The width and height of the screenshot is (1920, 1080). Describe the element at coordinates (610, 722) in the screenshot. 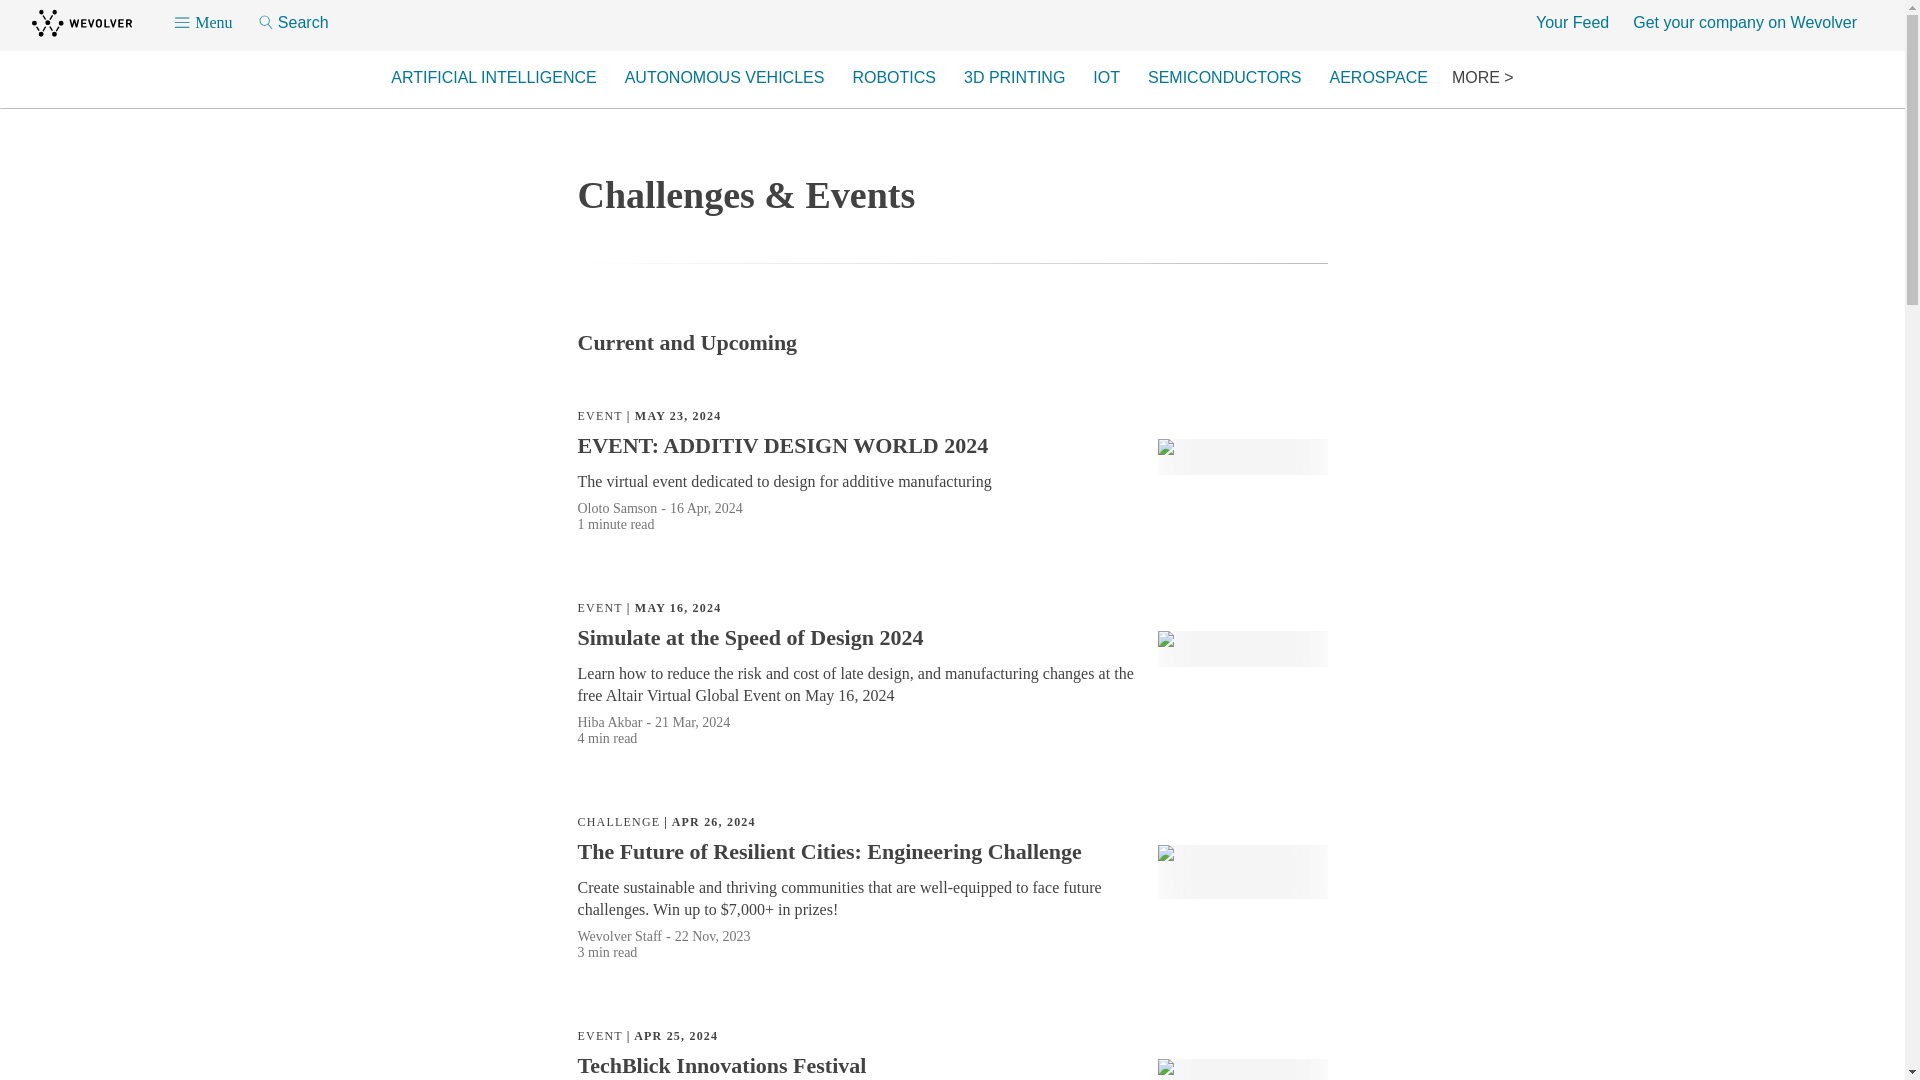

I see `Hiba Akbar` at that location.